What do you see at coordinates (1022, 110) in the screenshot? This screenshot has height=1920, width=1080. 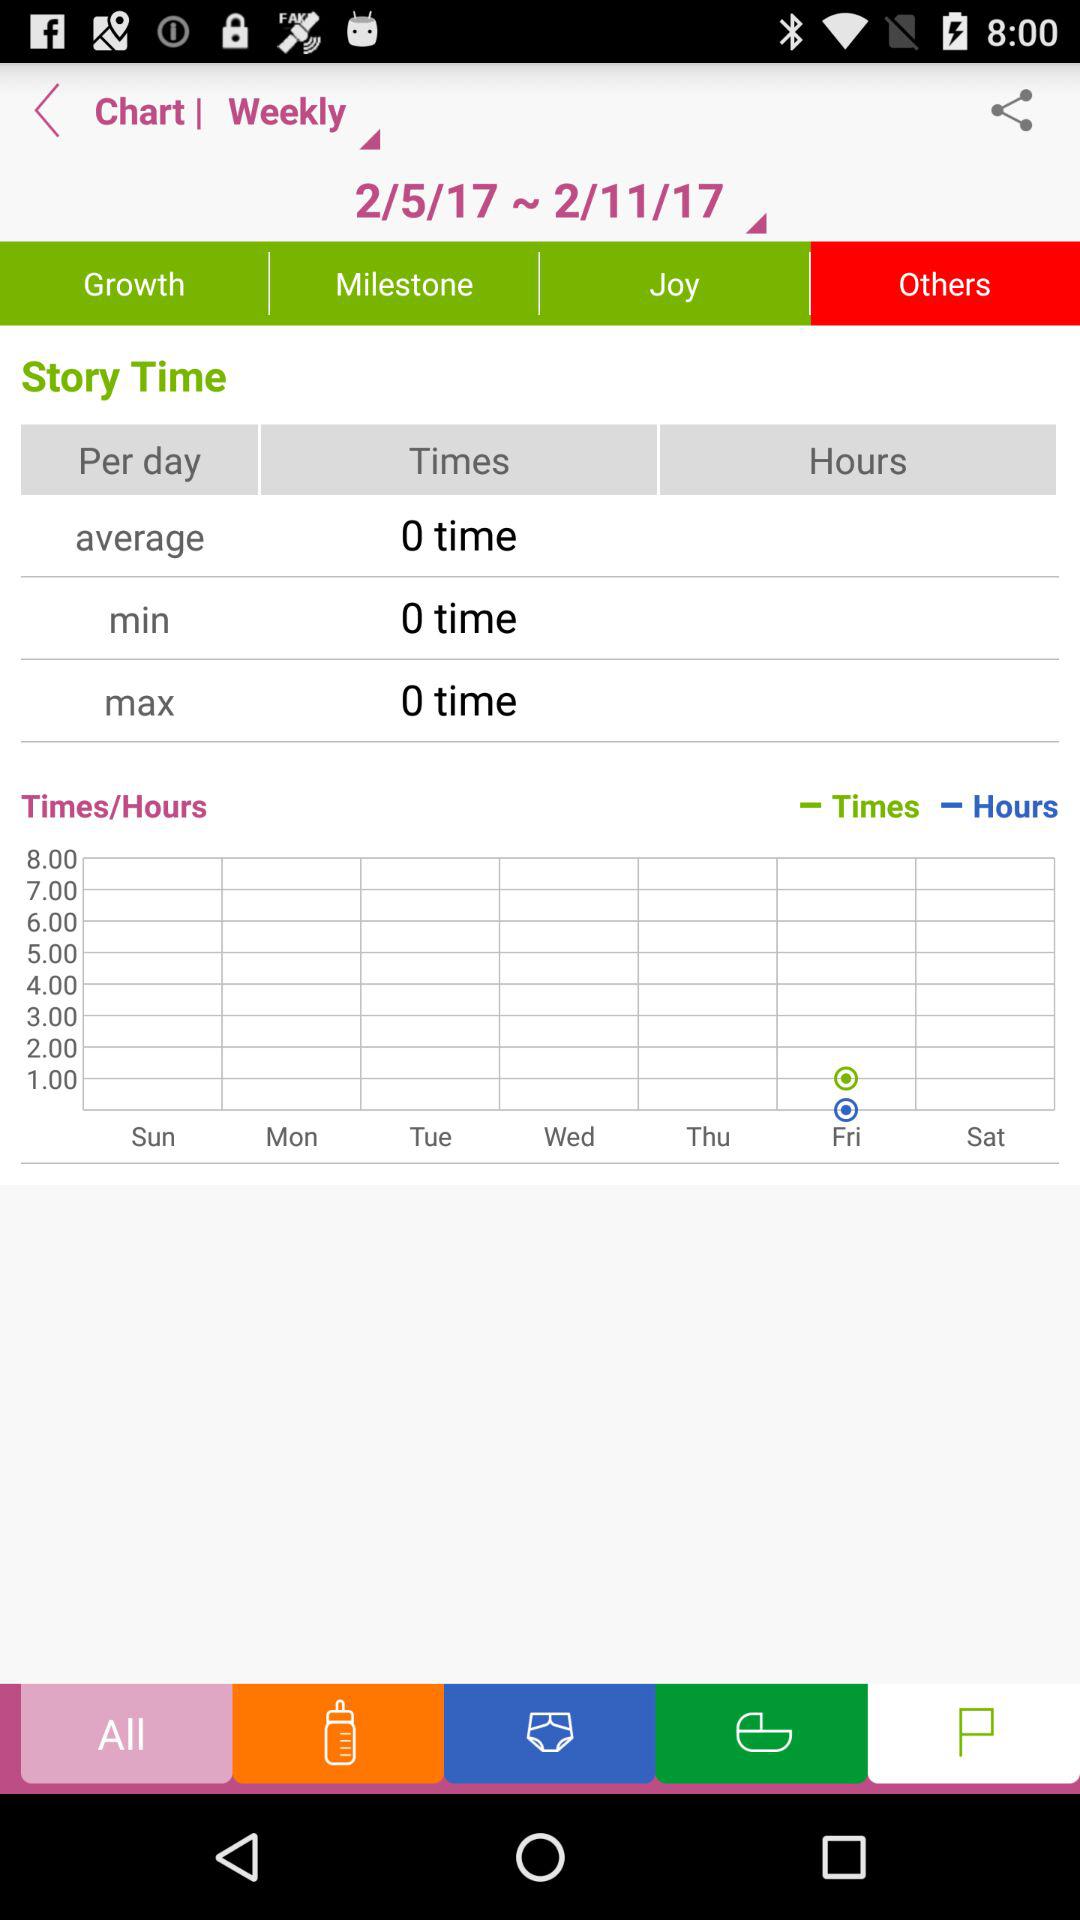 I see `press the icon above the others button` at bounding box center [1022, 110].